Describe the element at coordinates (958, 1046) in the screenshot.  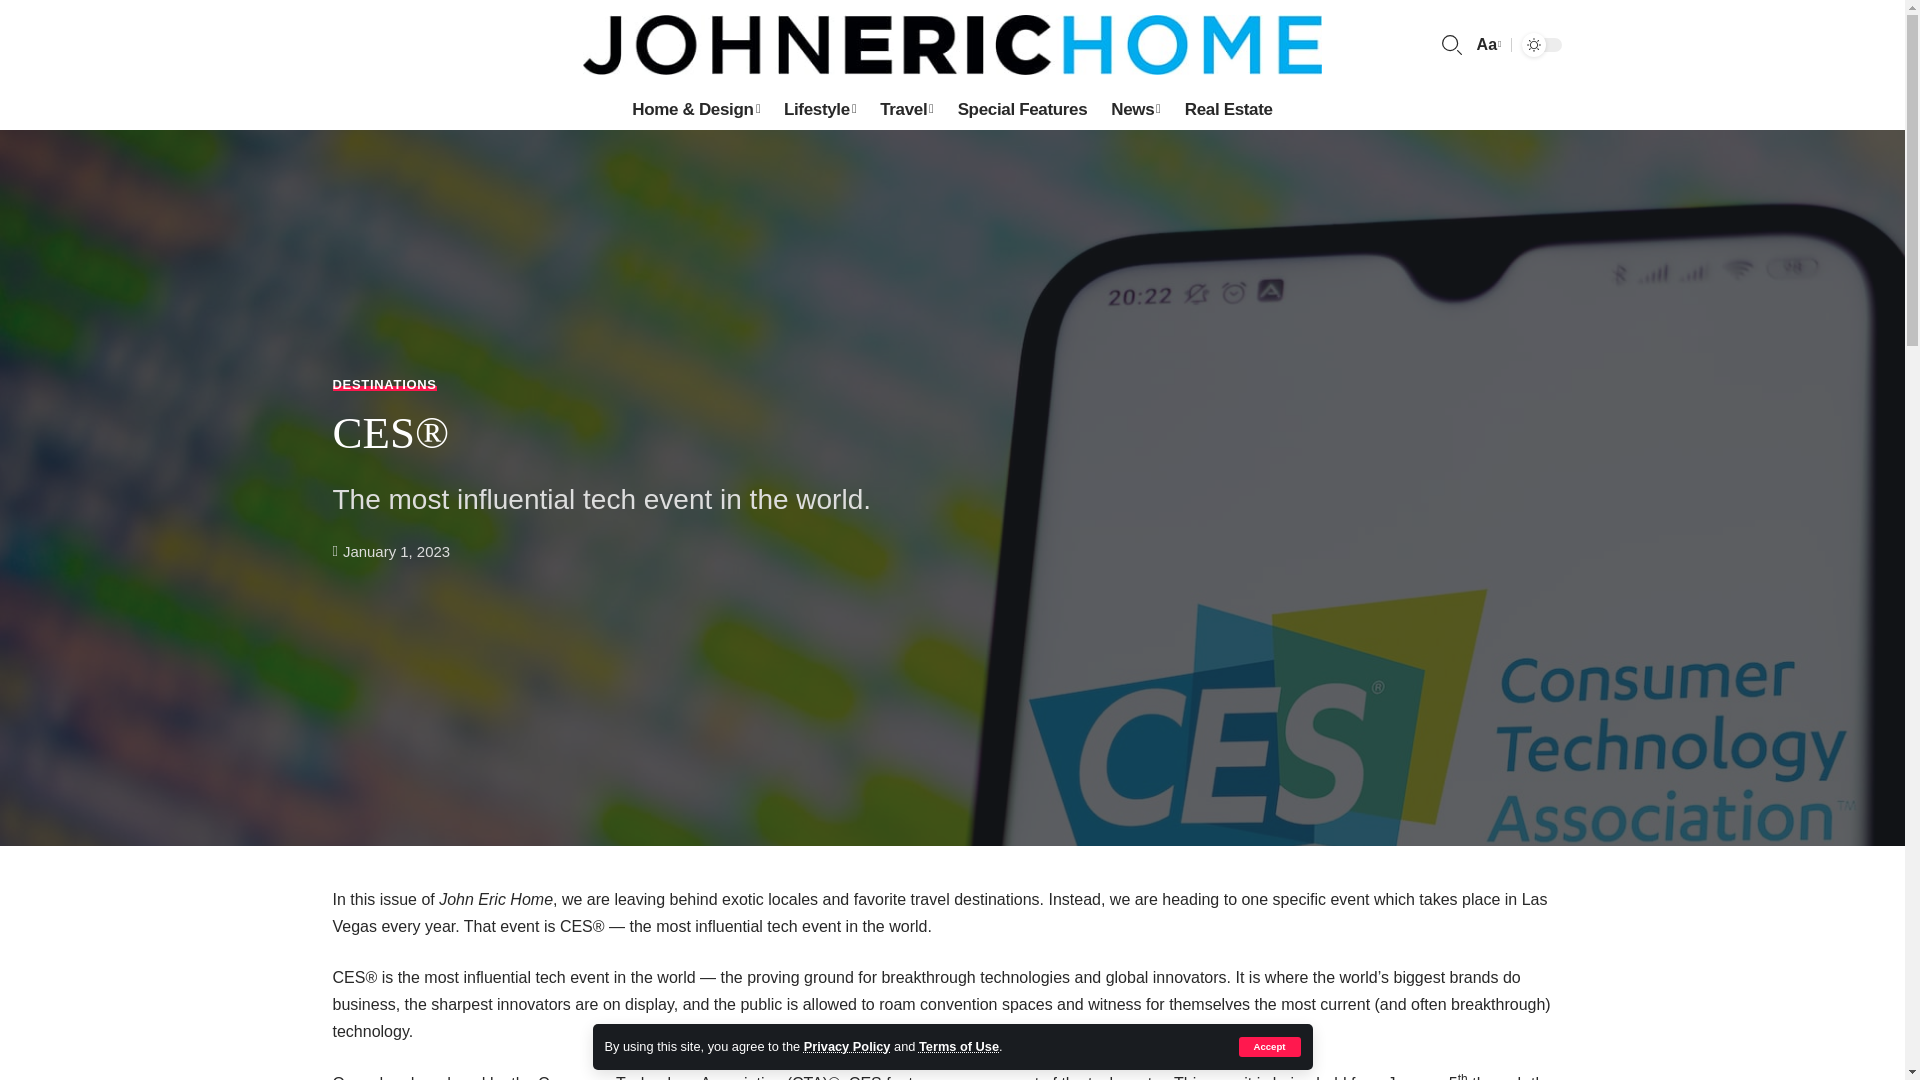
I see `Terms of Use` at that location.